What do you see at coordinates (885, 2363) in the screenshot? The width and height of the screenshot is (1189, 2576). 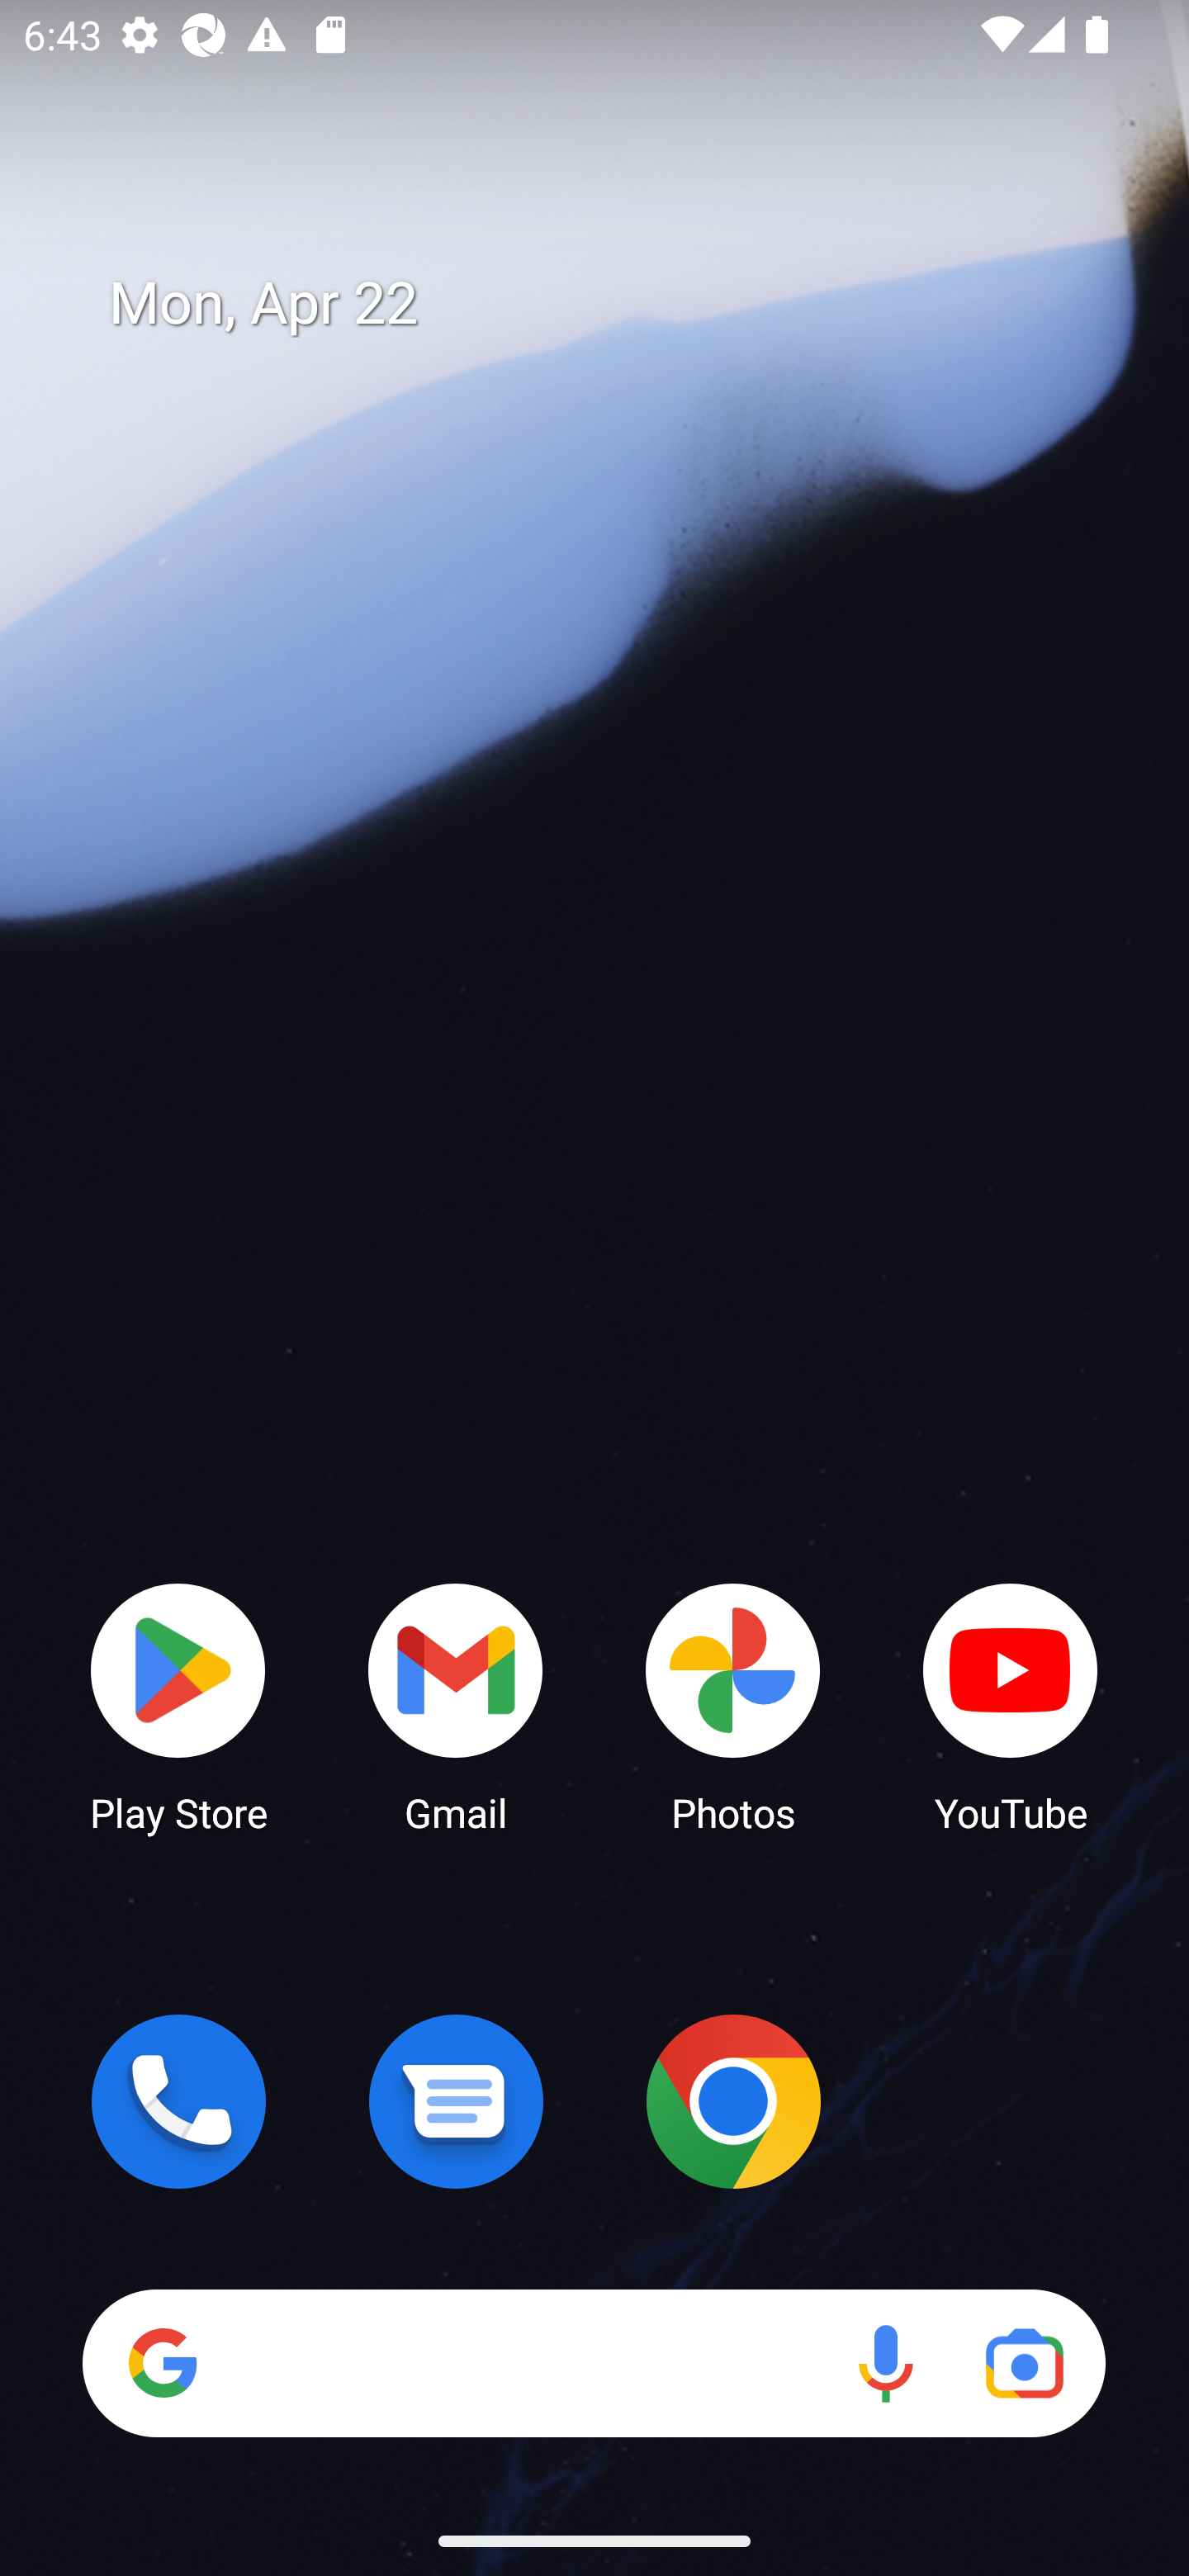 I see `Voice search` at bounding box center [885, 2363].